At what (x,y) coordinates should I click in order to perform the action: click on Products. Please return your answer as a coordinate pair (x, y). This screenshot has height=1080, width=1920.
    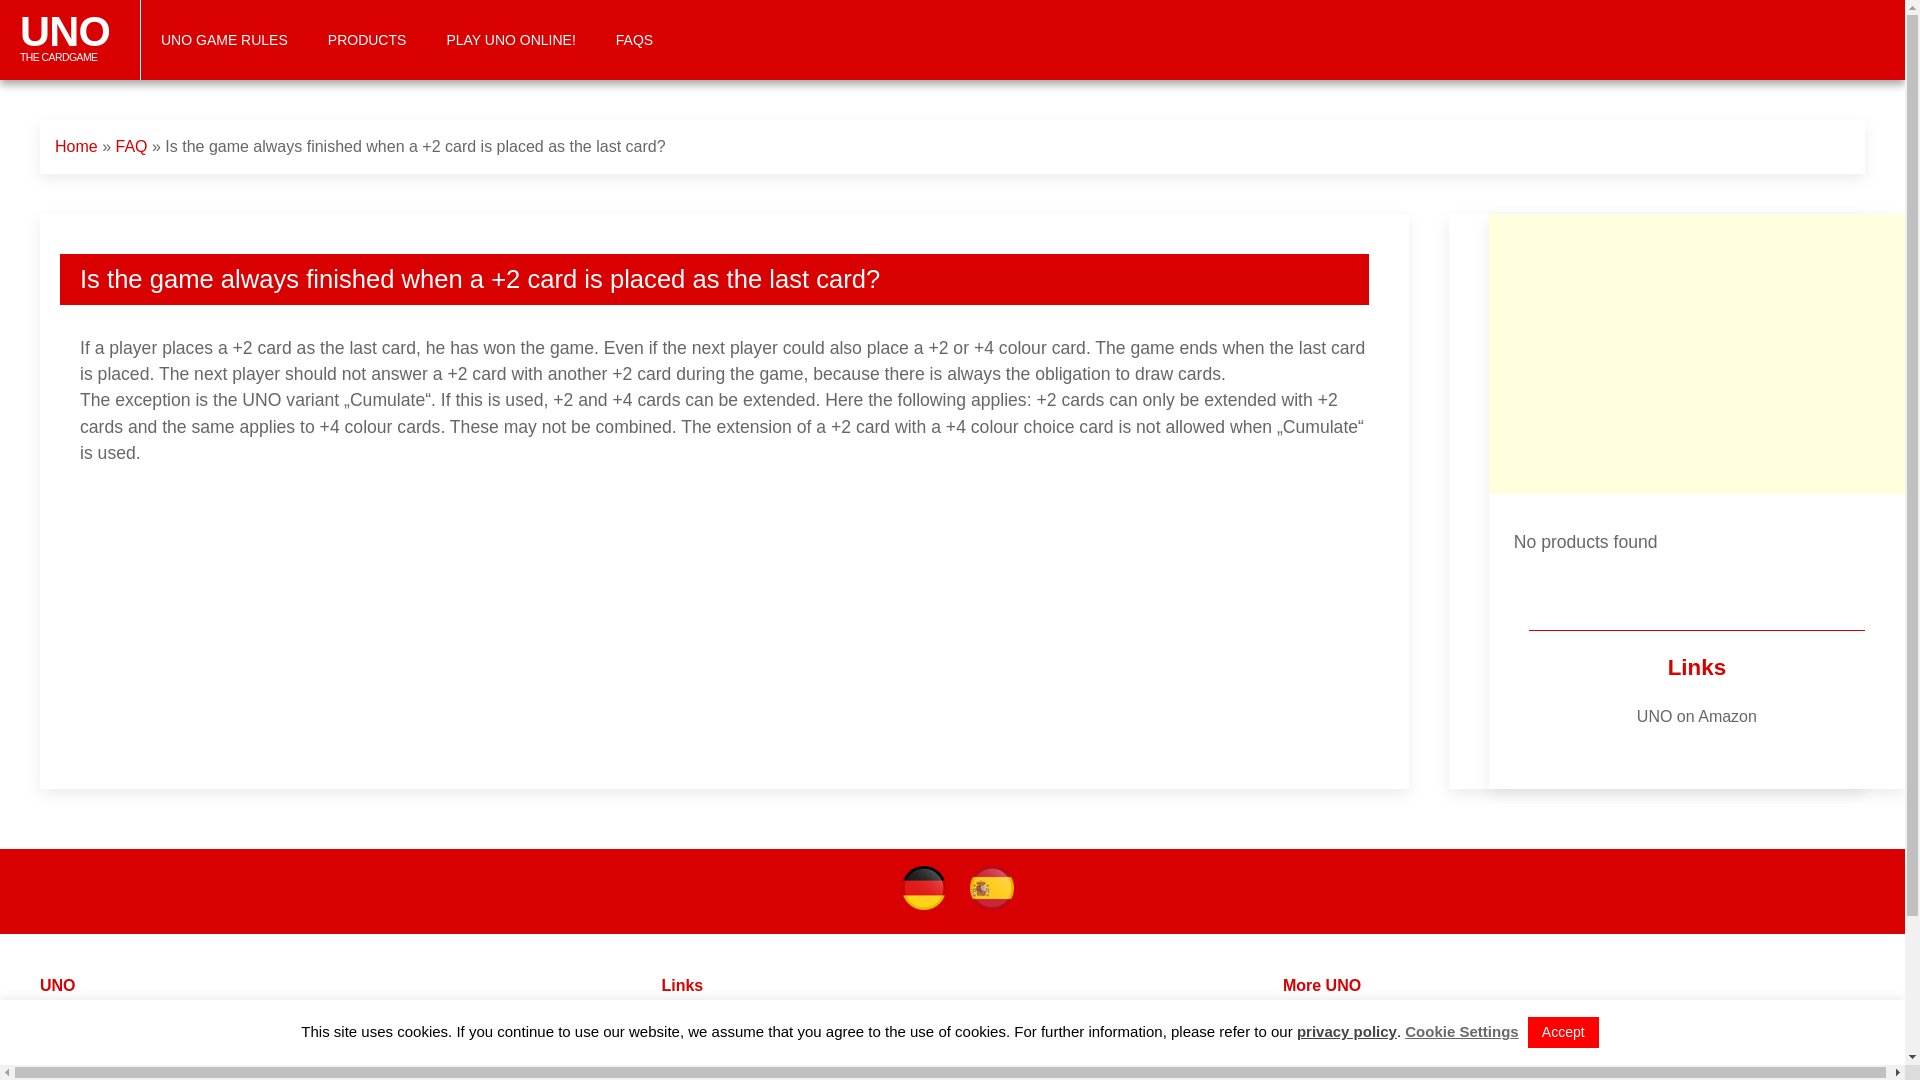
    Looking at the image, I should click on (1397, 1042).